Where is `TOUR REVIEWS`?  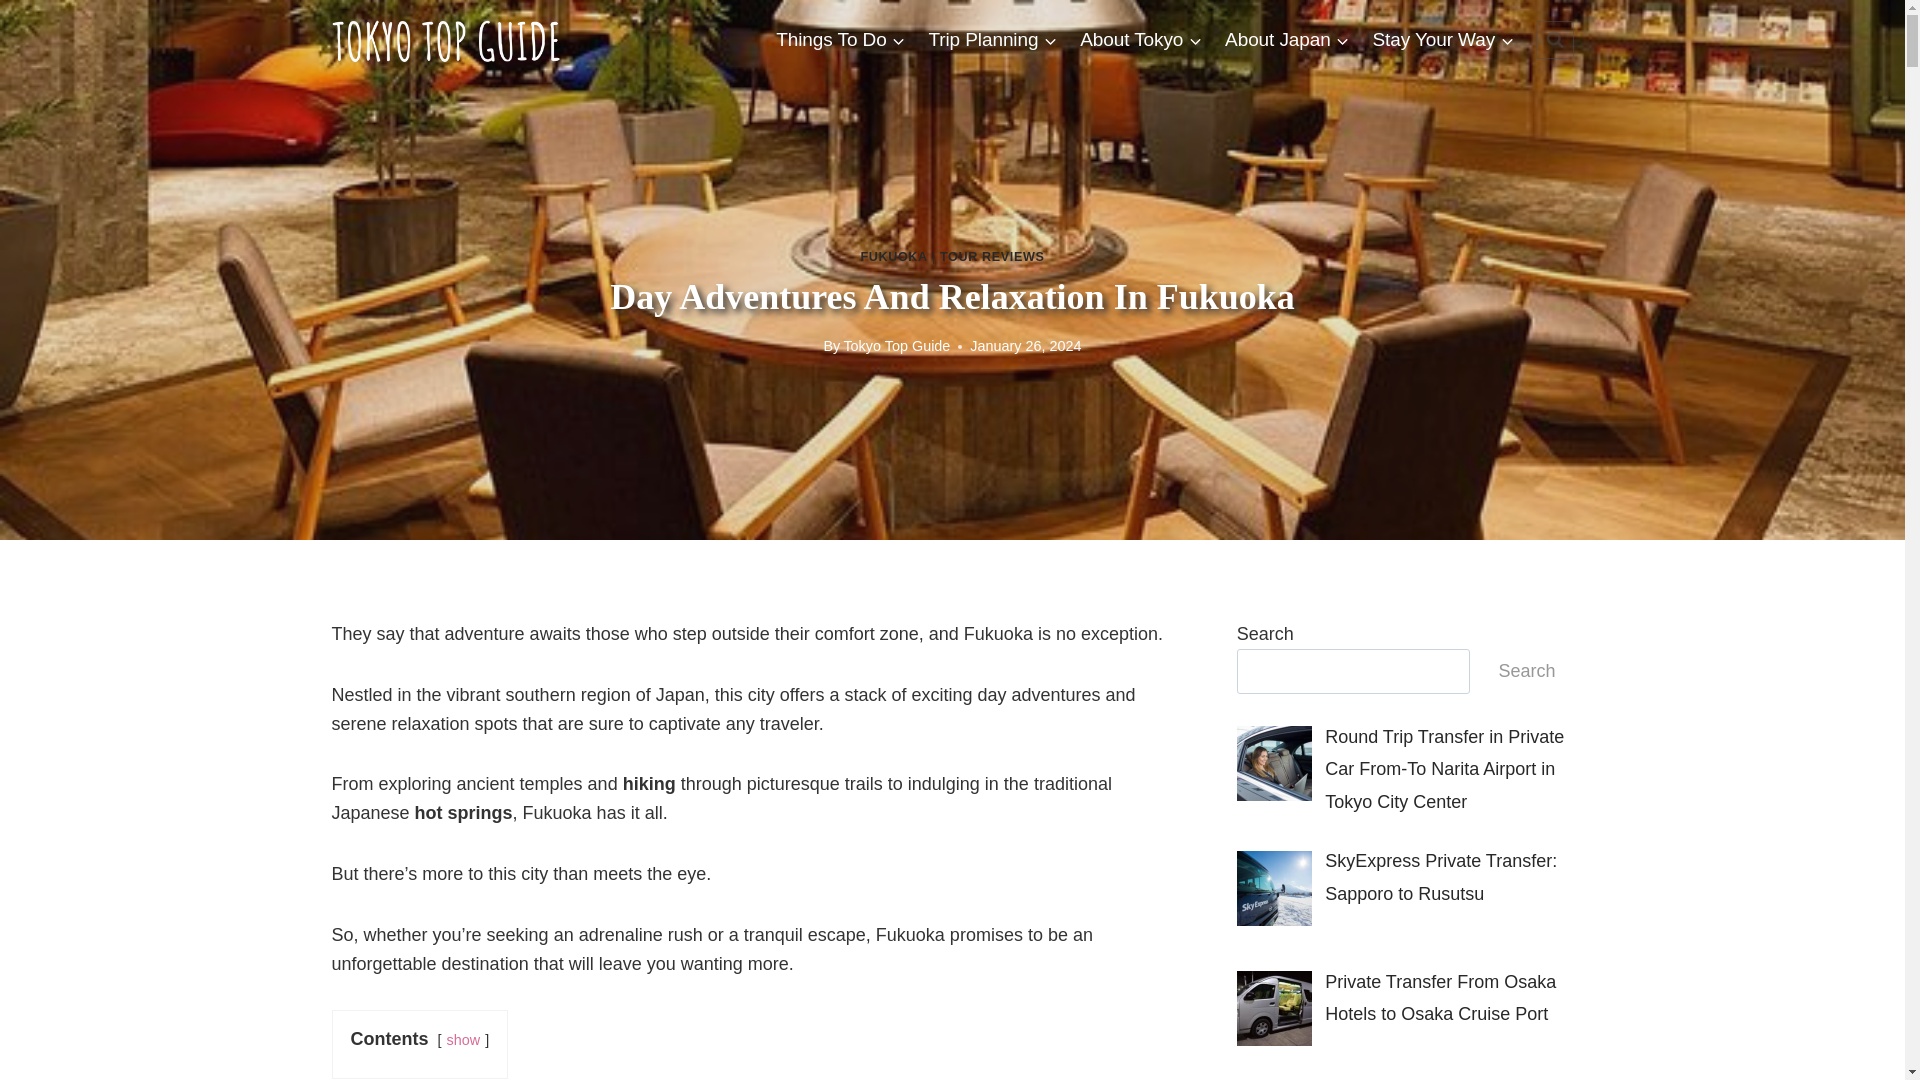 TOUR REVIEWS is located at coordinates (992, 256).